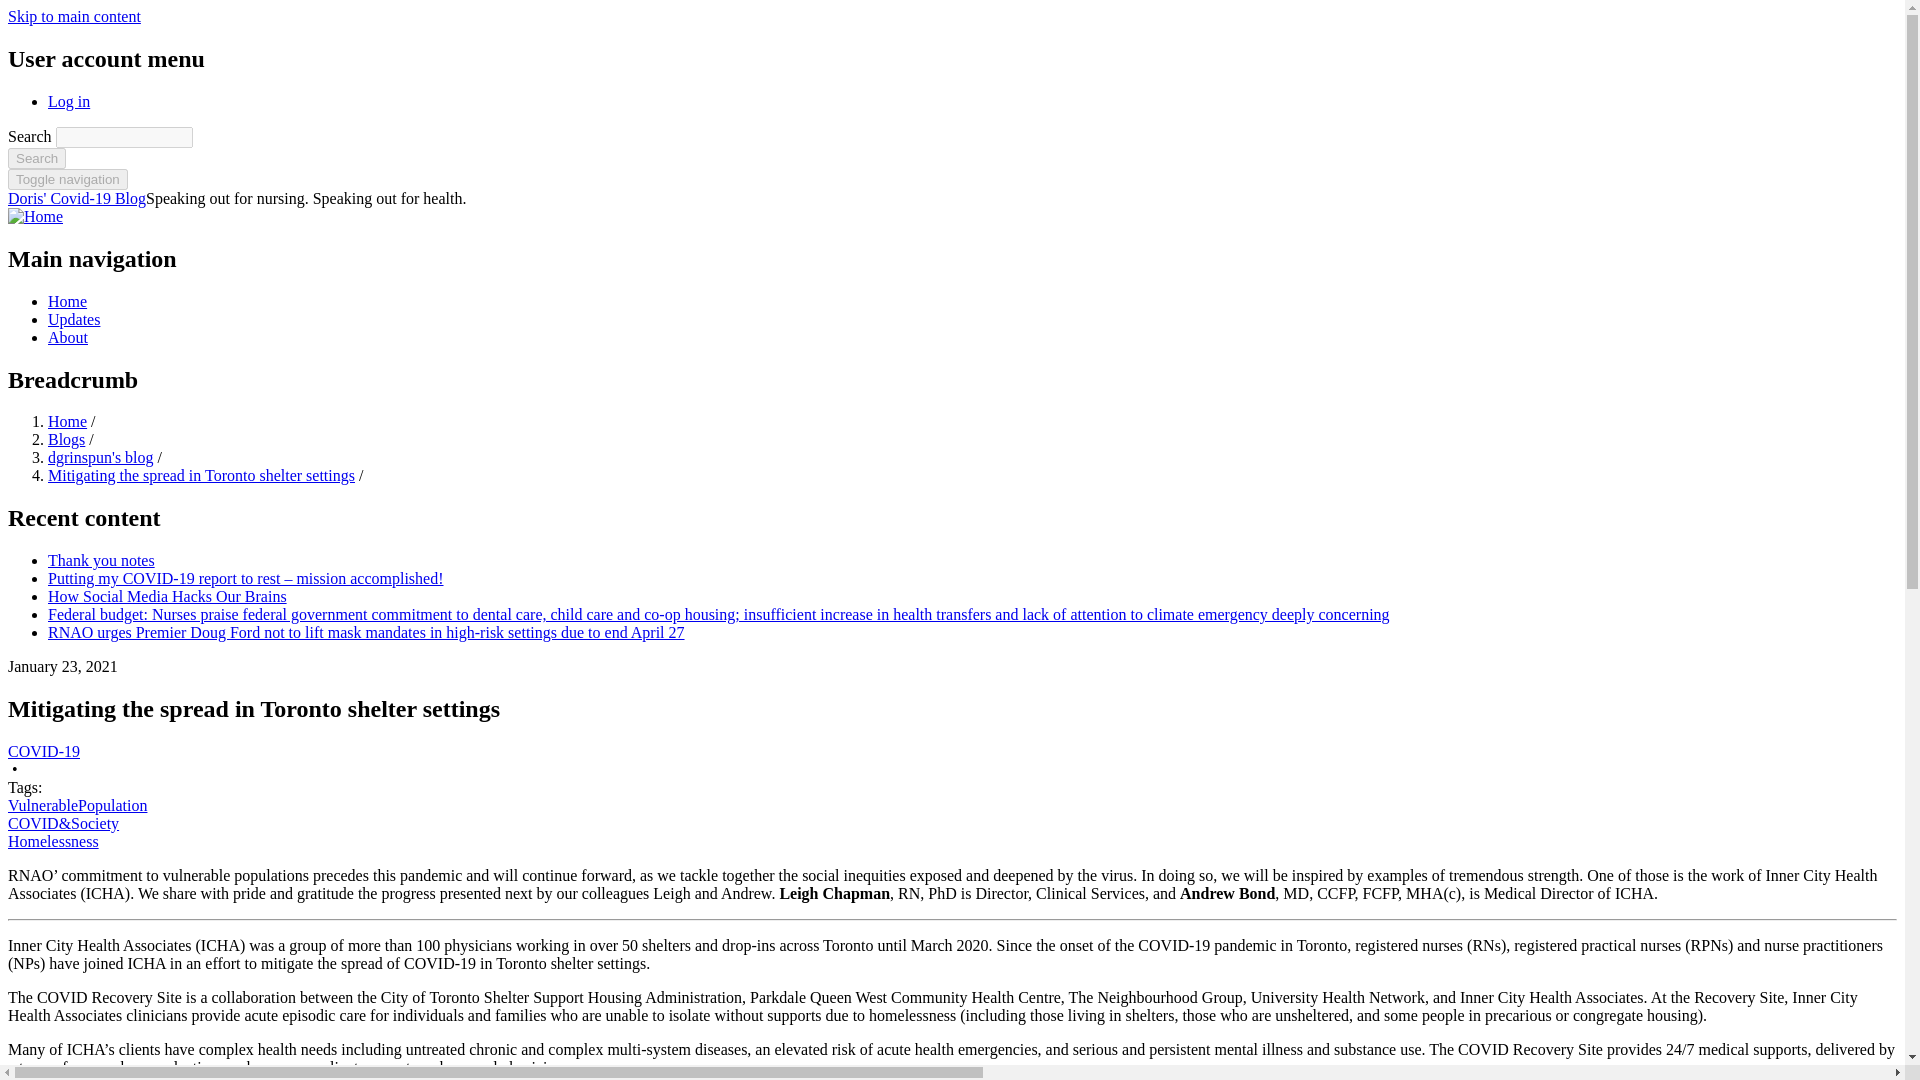  I want to click on dgrinspun's blog, so click(100, 457).